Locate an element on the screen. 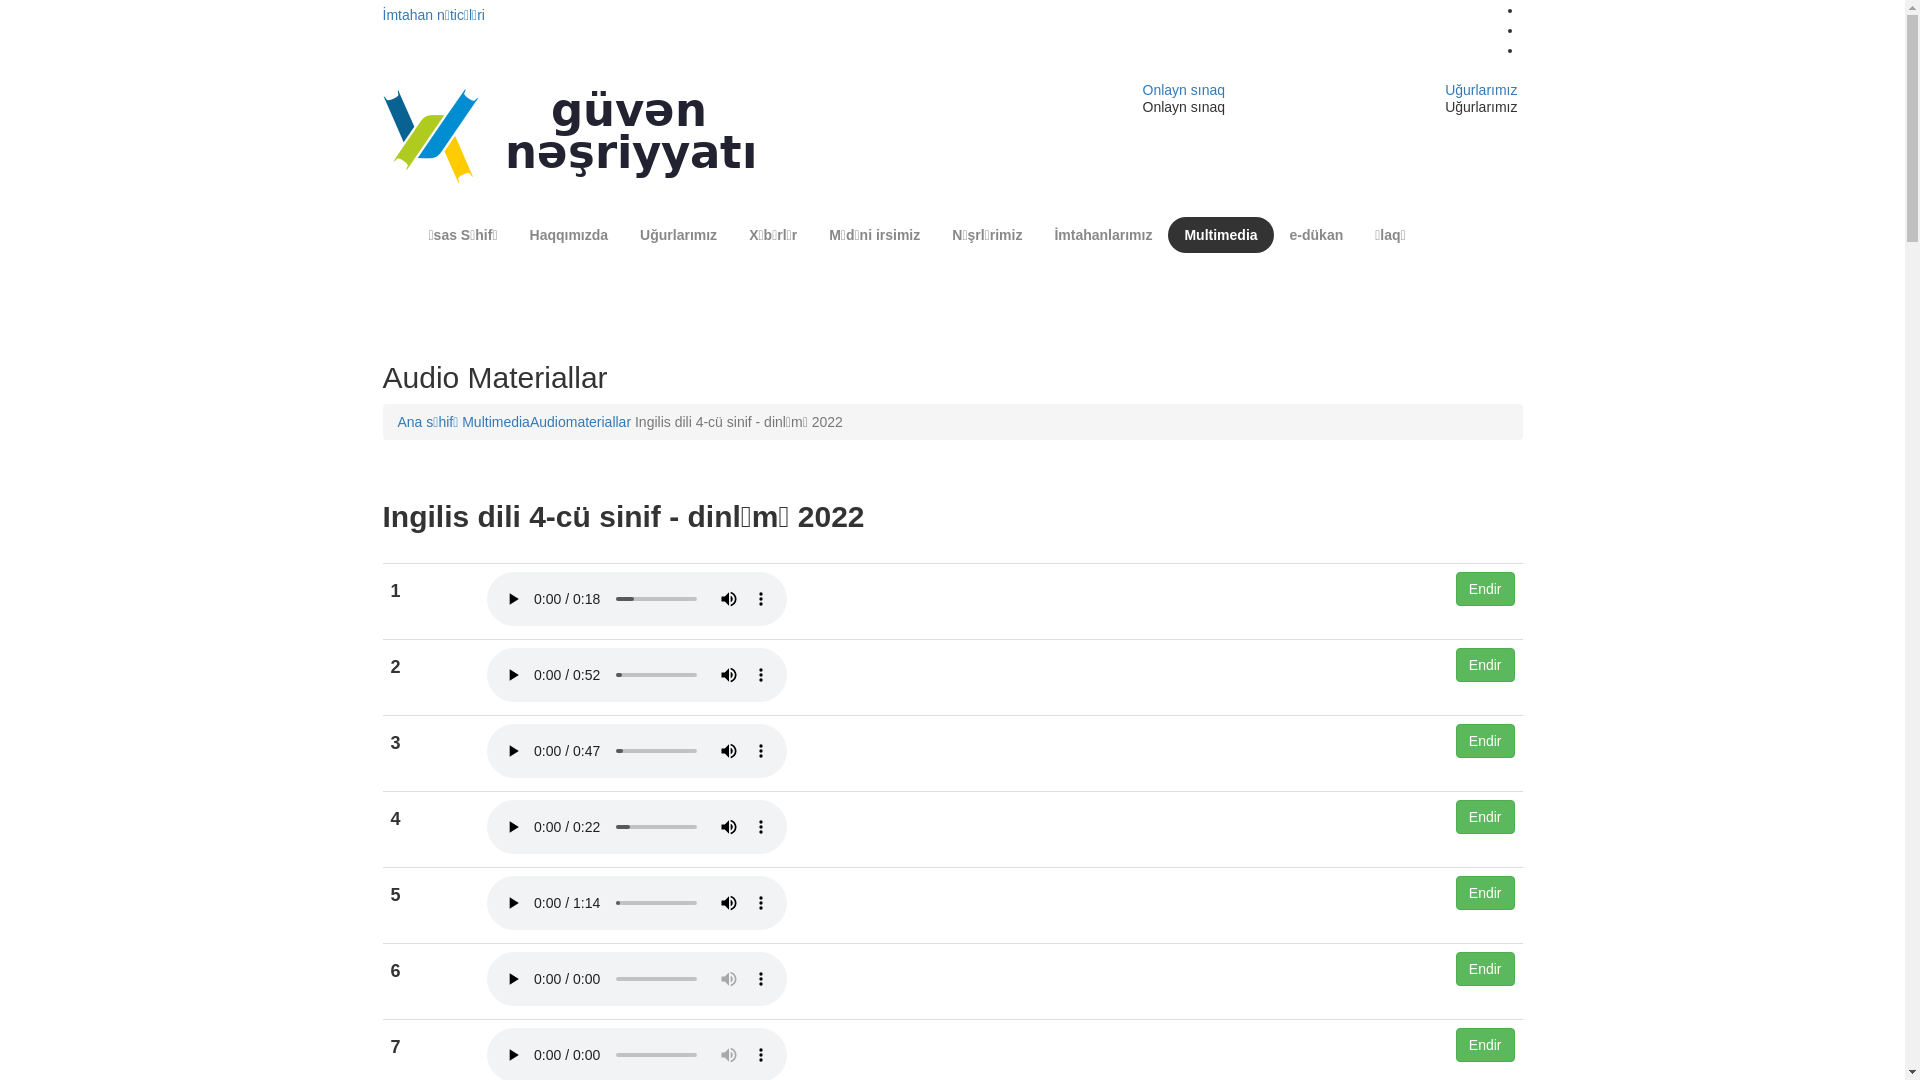 The width and height of the screenshot is (1920, 1080). Endir is located at coordinates (1486, 665).